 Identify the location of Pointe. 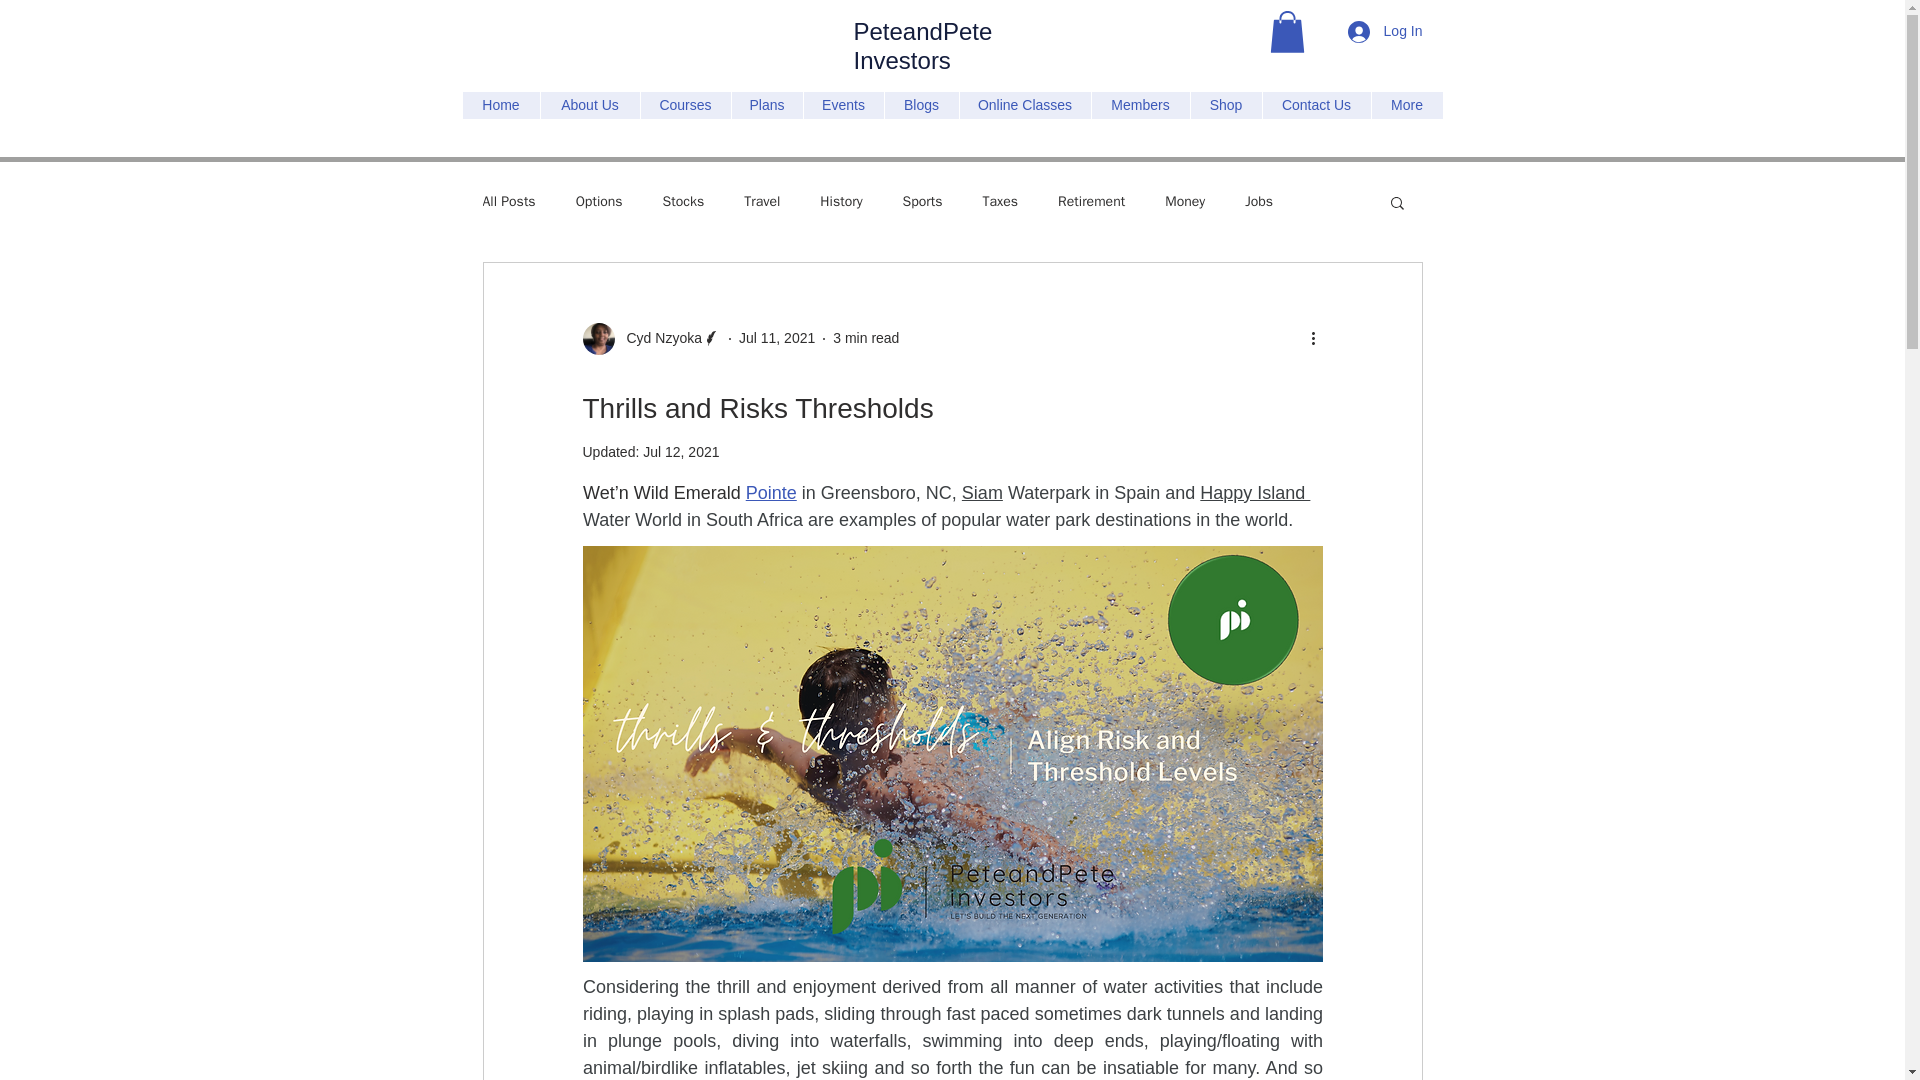
(770, 492).